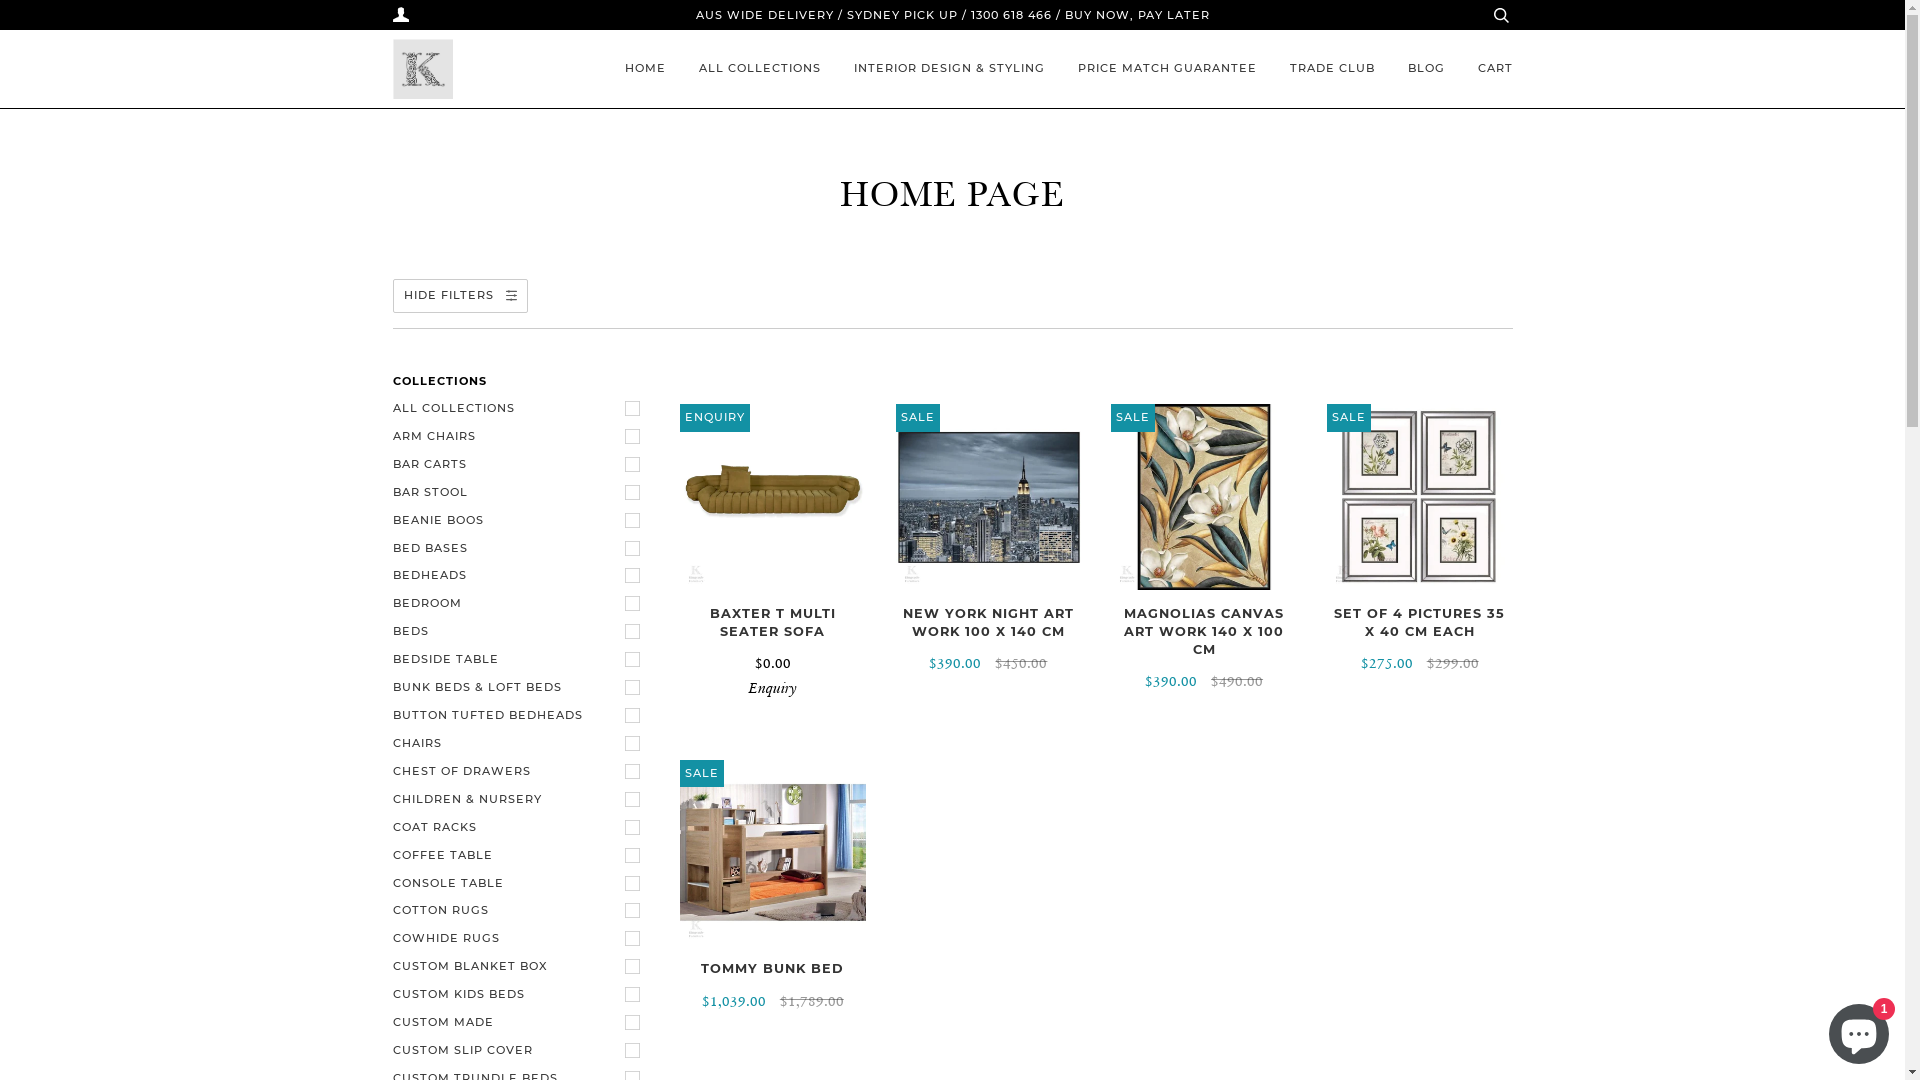  Describe the element at coordinates (521, 1023) in the screenshot. I see `CUSTOM MADE` at that location.